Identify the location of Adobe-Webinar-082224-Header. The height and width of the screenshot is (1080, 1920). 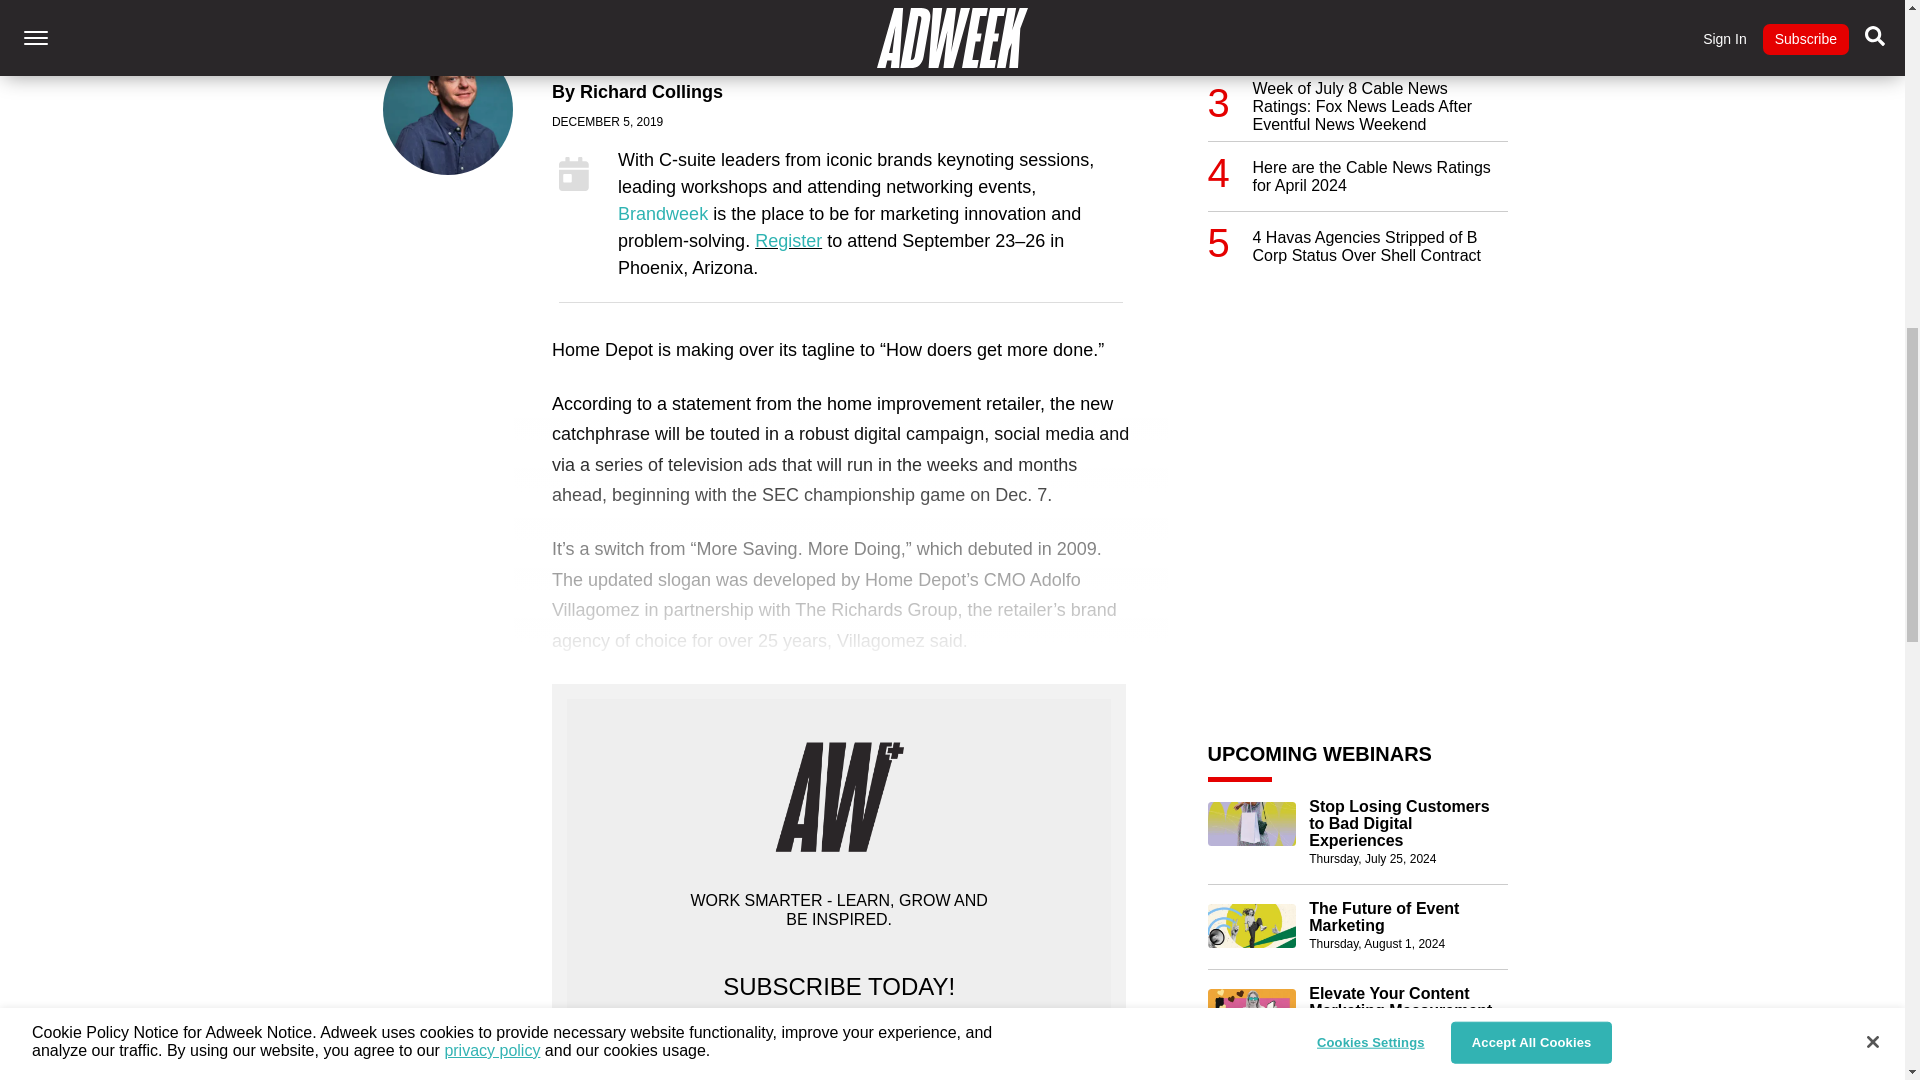
(1252, 1076).